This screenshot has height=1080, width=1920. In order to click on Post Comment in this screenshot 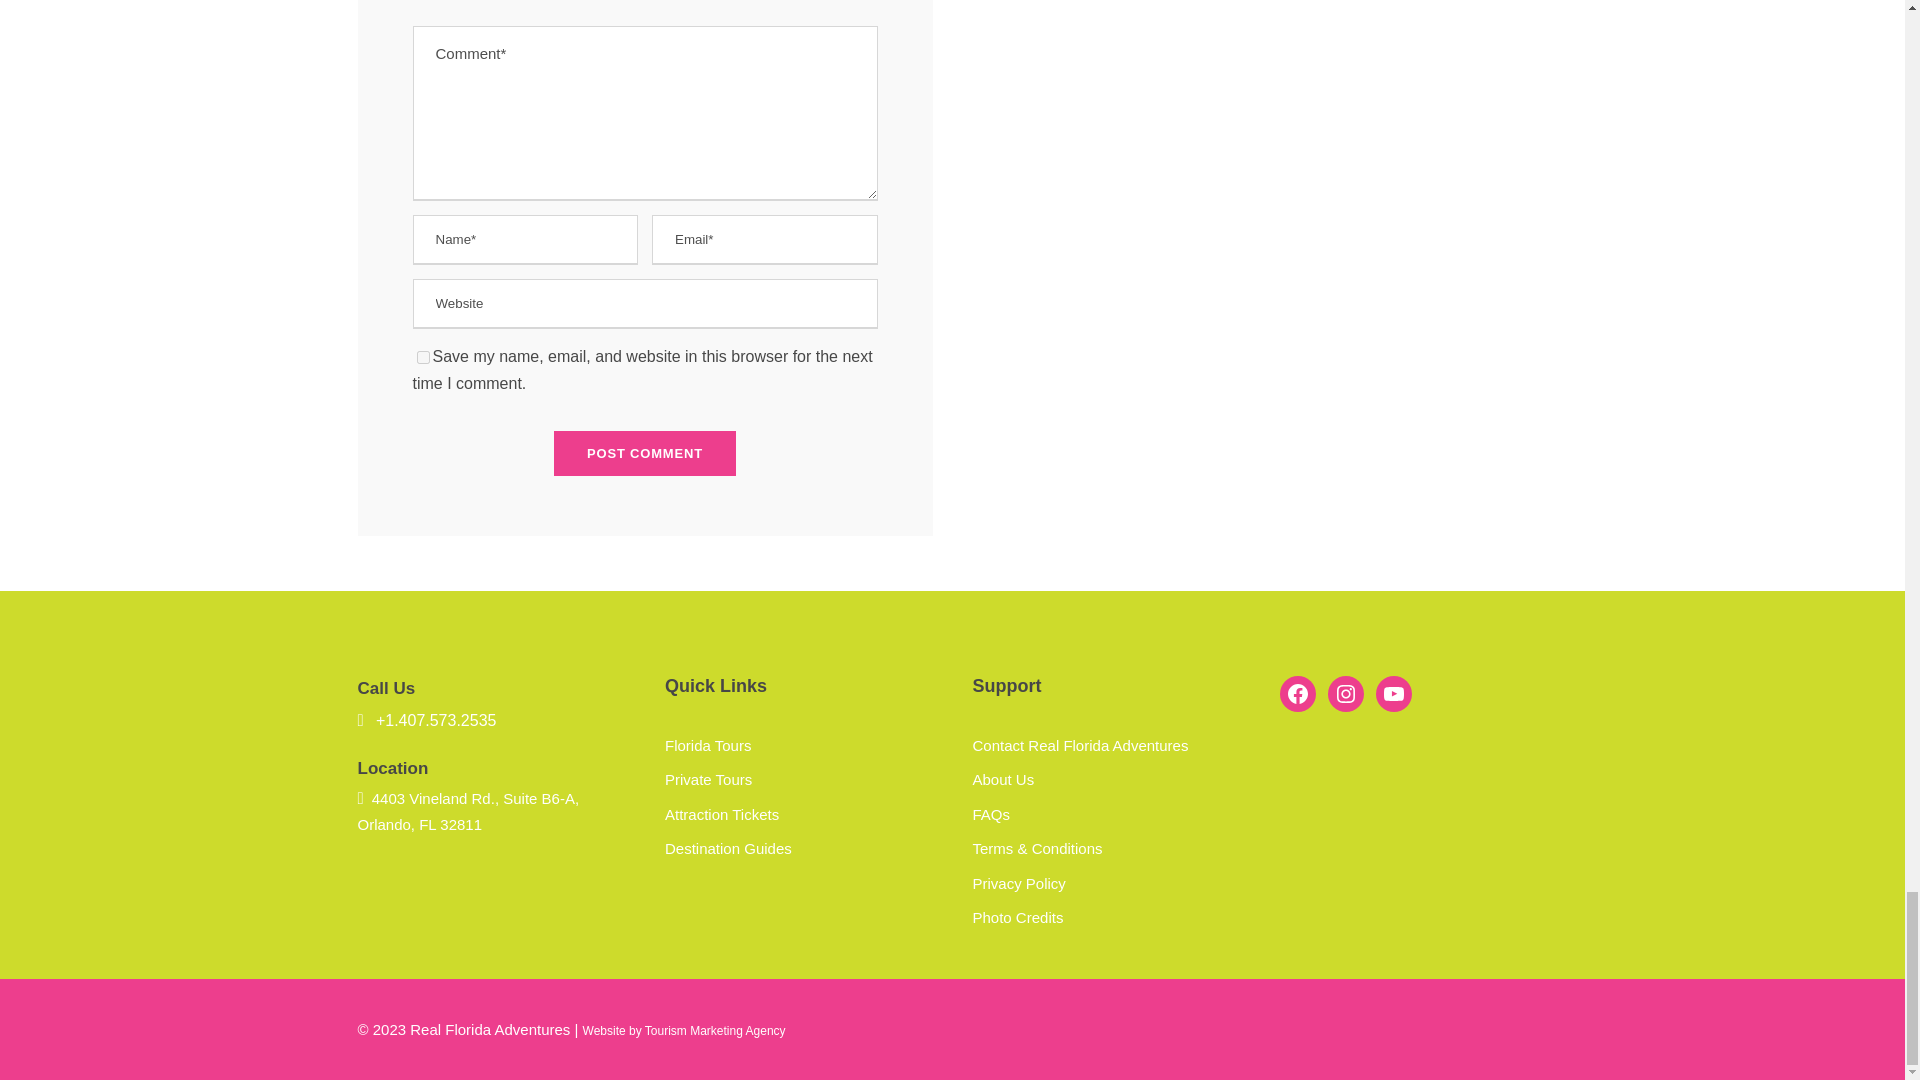, I will do `click(644, 453)`.